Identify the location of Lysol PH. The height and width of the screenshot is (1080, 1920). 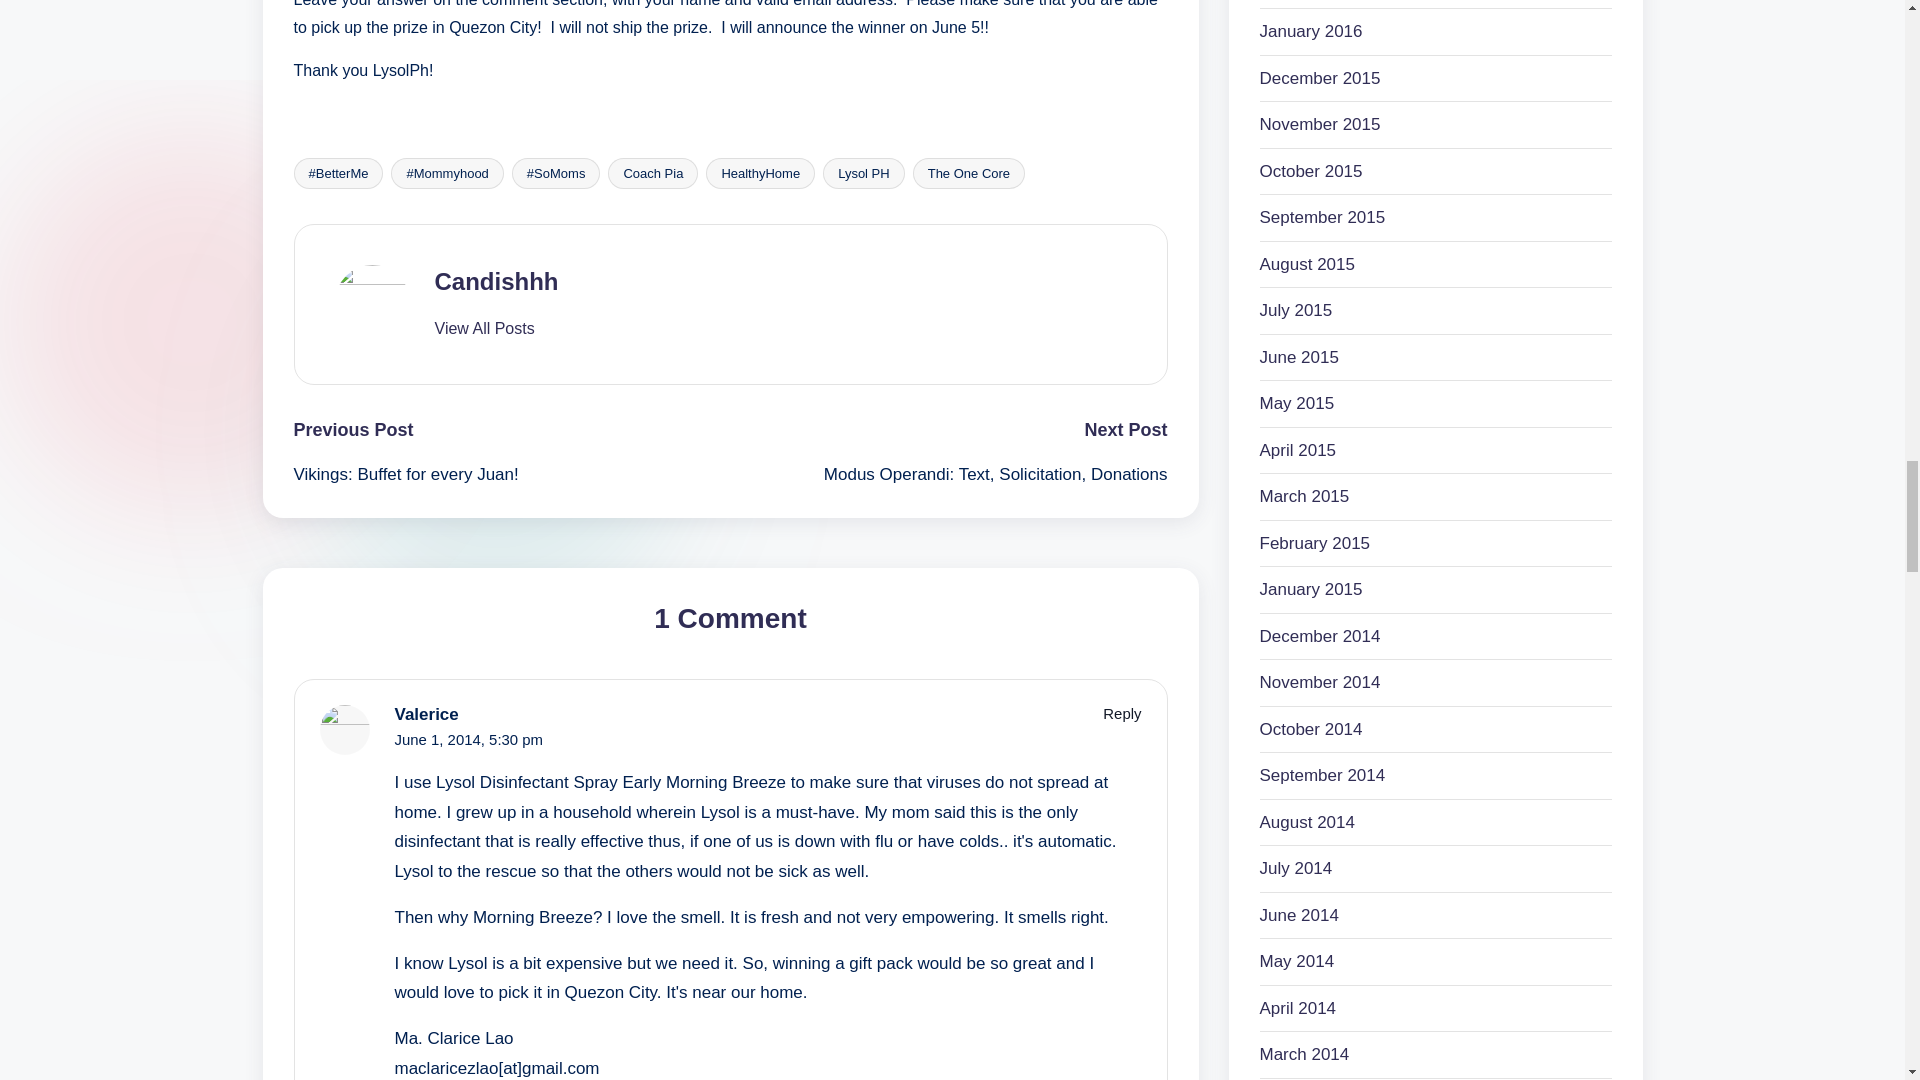
(864, 173).